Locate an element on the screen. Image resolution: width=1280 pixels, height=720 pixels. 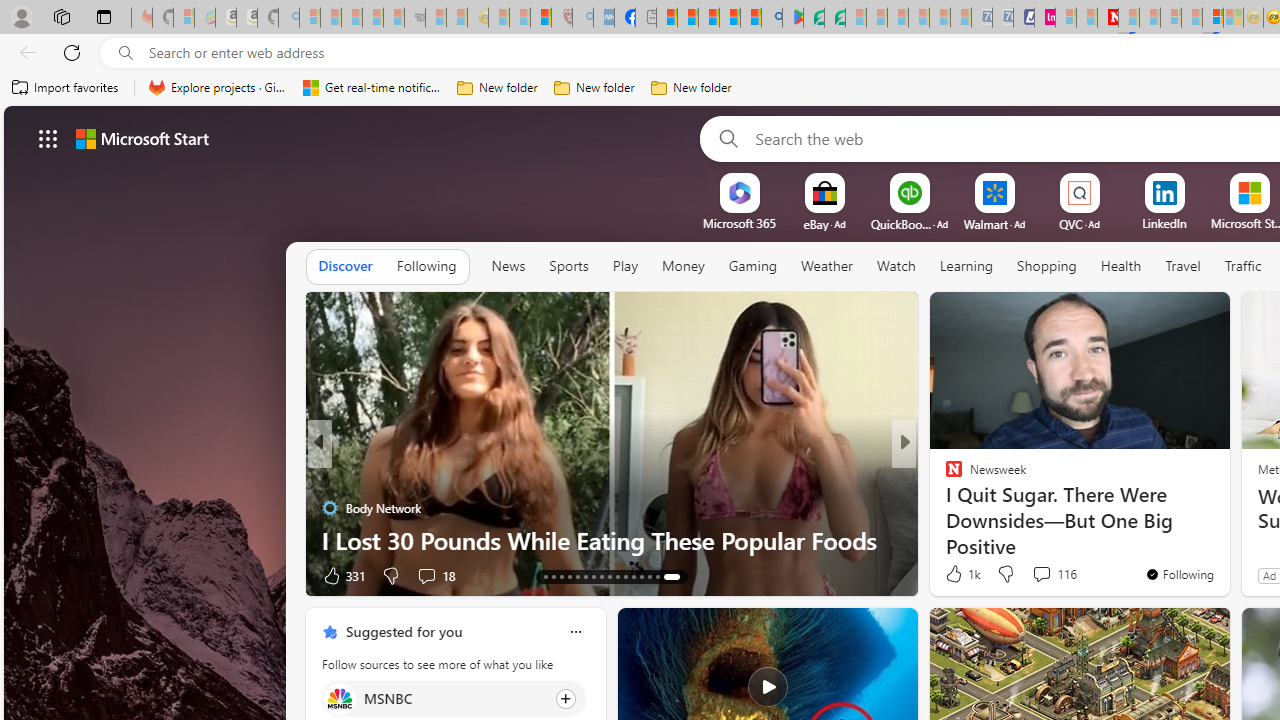
View comments 116 Comment is located at coordinates (1041, 573).